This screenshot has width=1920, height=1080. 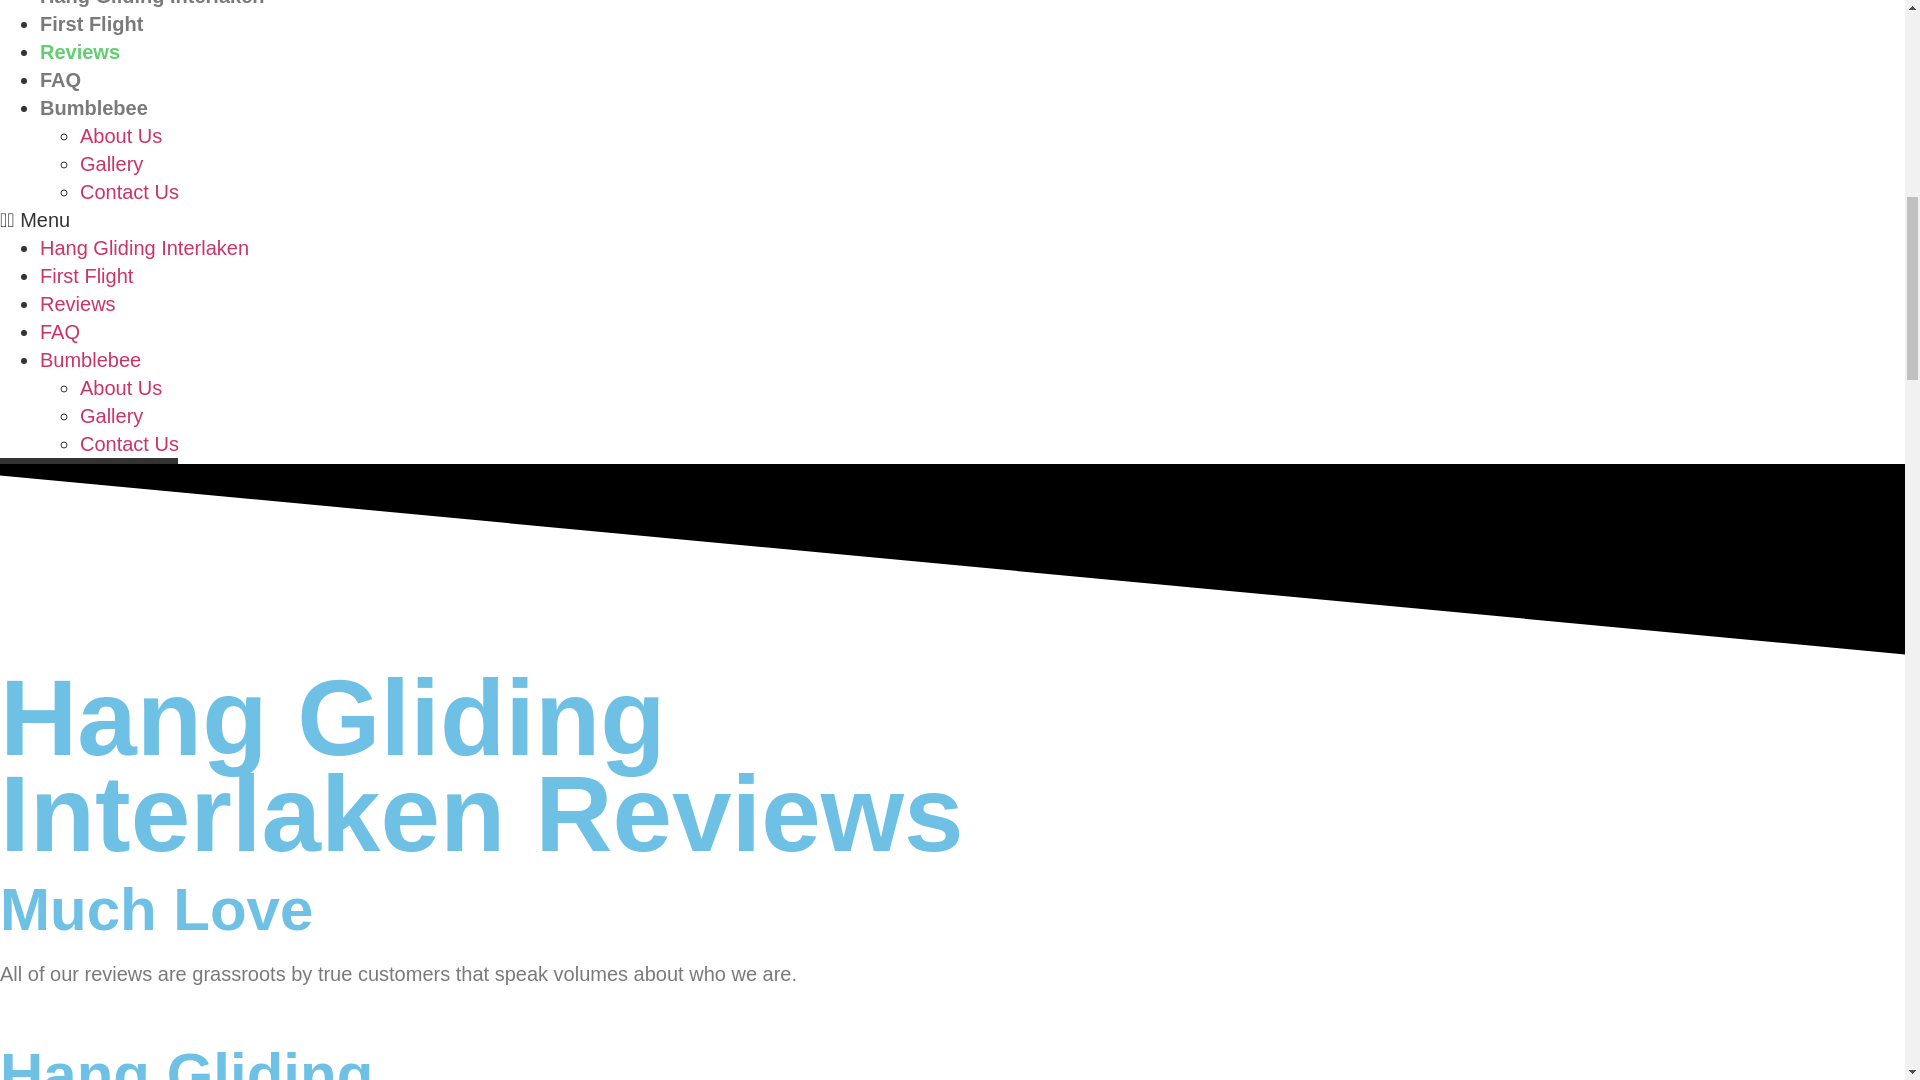 I want to click on Gallery, so click(x=111, y=164).